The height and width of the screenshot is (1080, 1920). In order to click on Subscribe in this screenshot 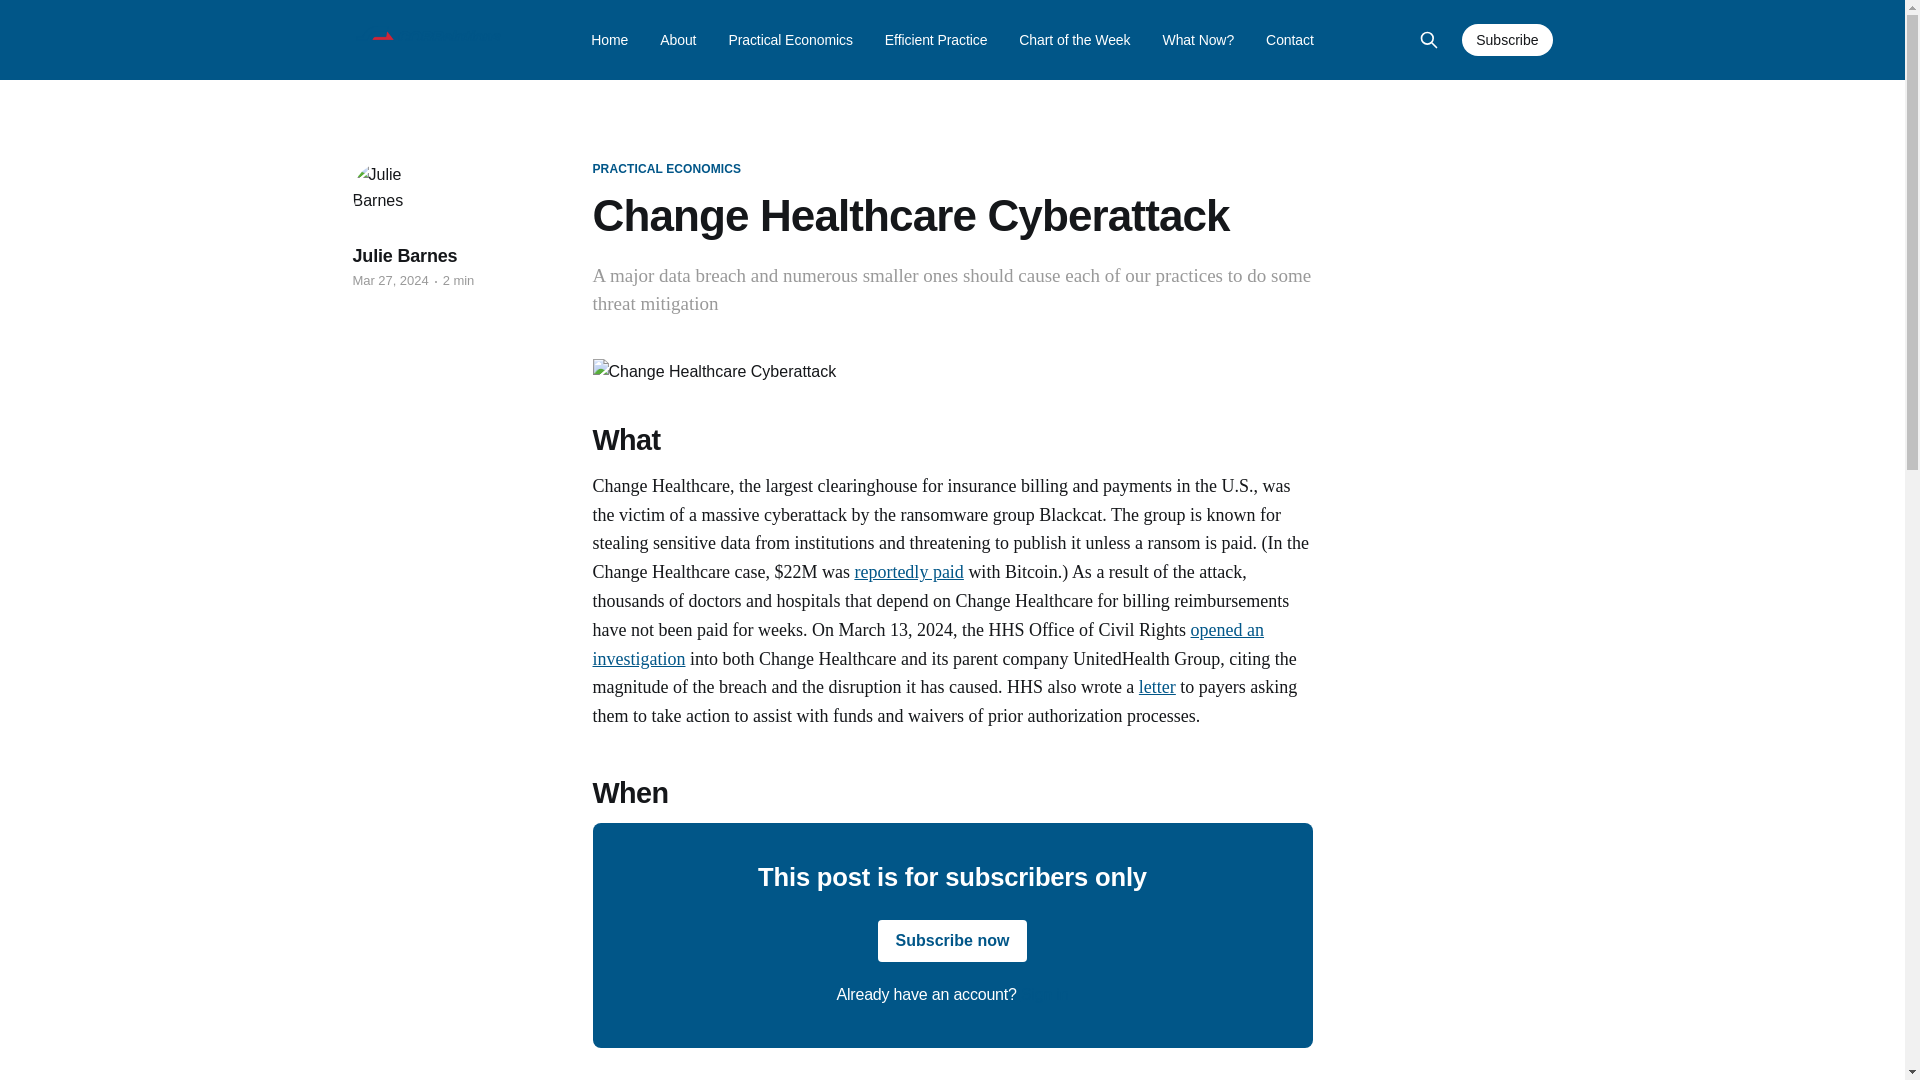, I will do `click(1506, 40)`.